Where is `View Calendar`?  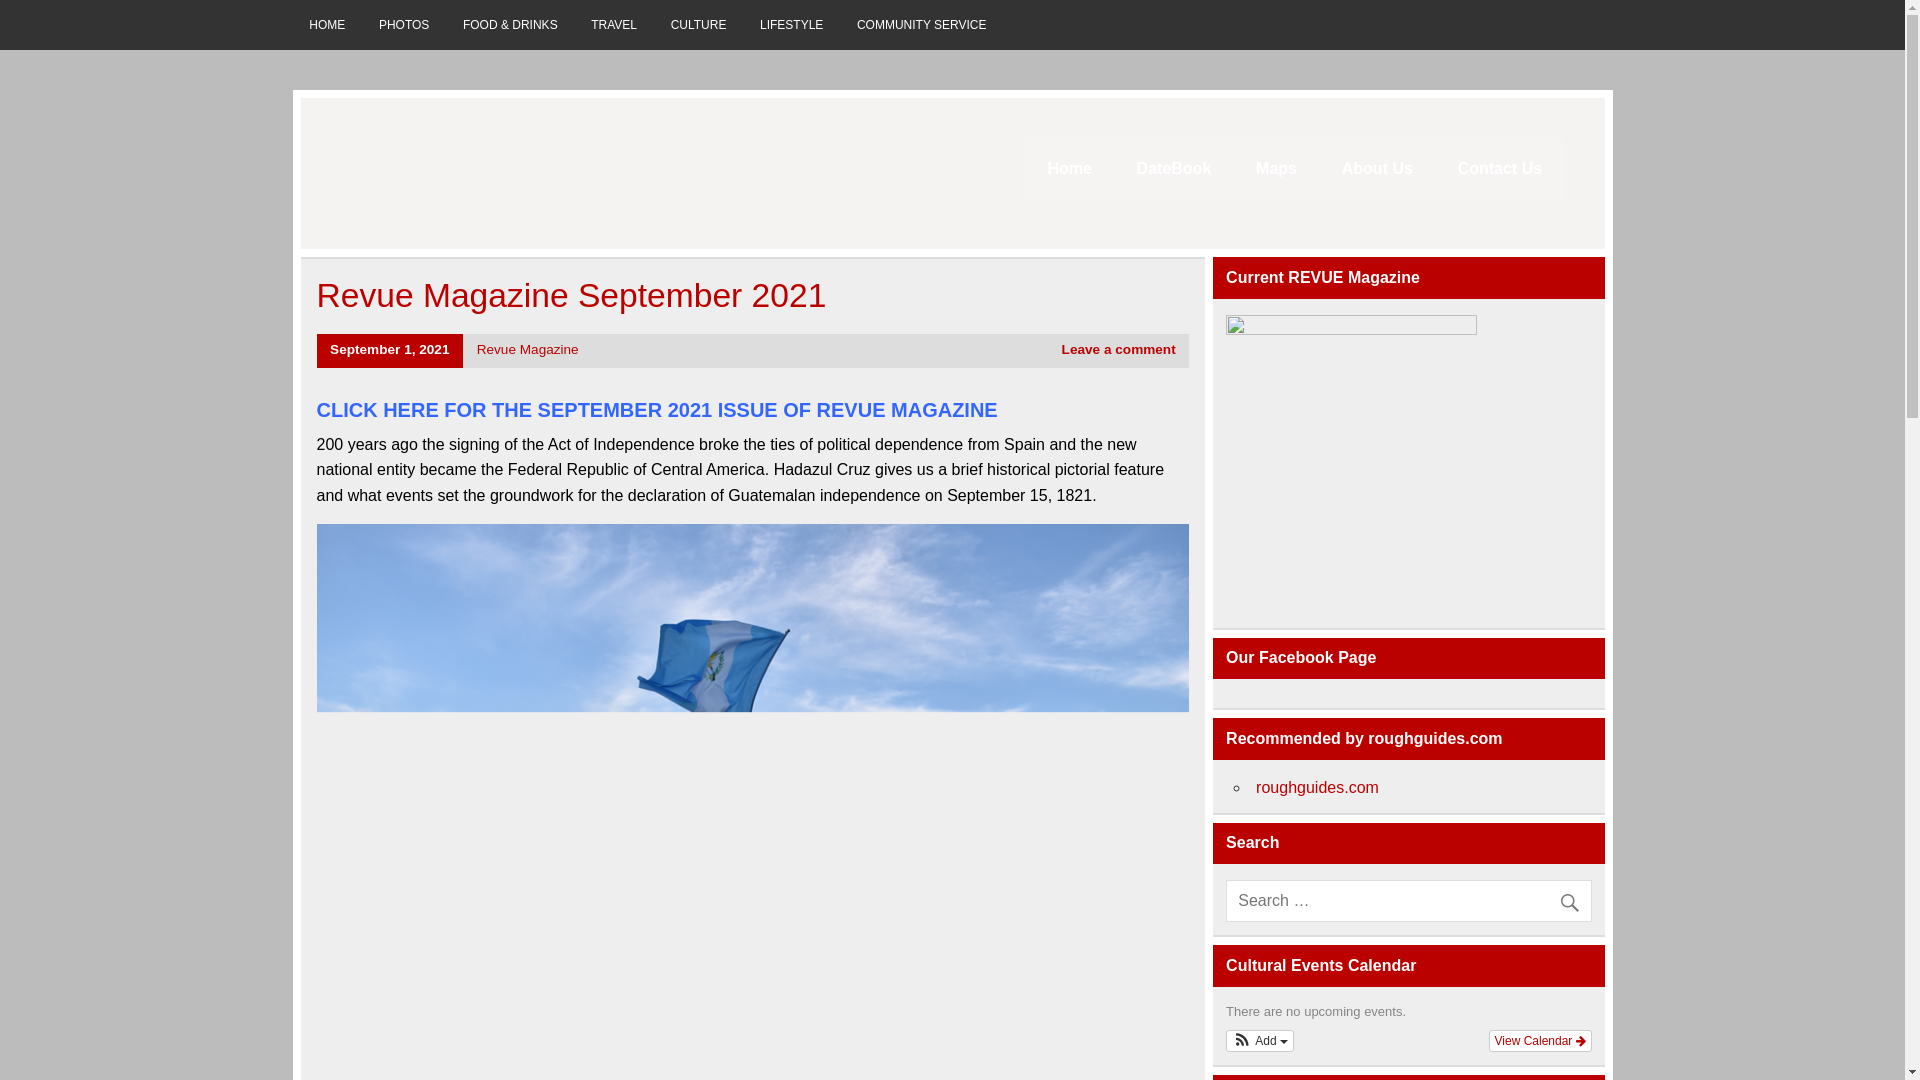 View Calendar is located at coordinates (1540, 1040).